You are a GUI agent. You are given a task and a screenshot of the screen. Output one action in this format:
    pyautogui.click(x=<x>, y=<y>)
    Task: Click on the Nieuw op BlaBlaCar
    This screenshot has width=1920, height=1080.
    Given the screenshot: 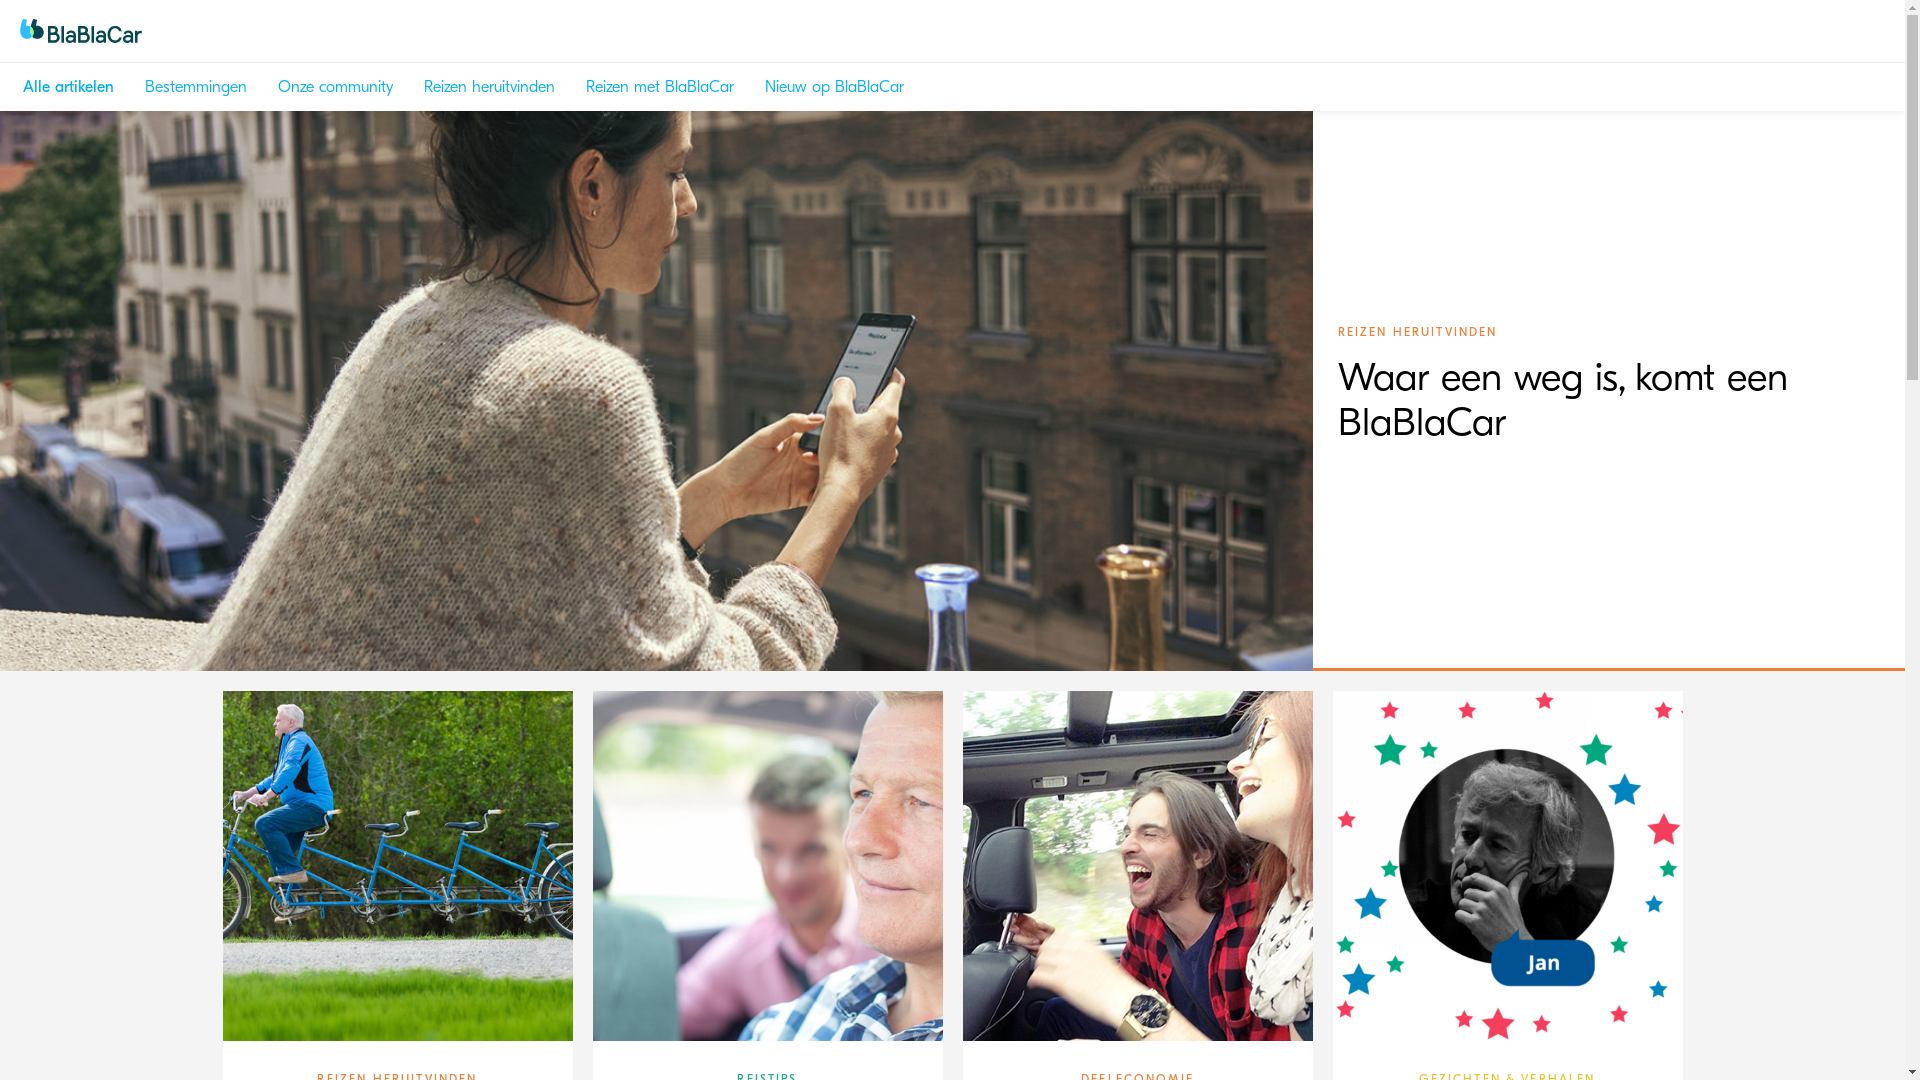 What is the action you would take?
    pyautogui.click(x=834, y=87)
    